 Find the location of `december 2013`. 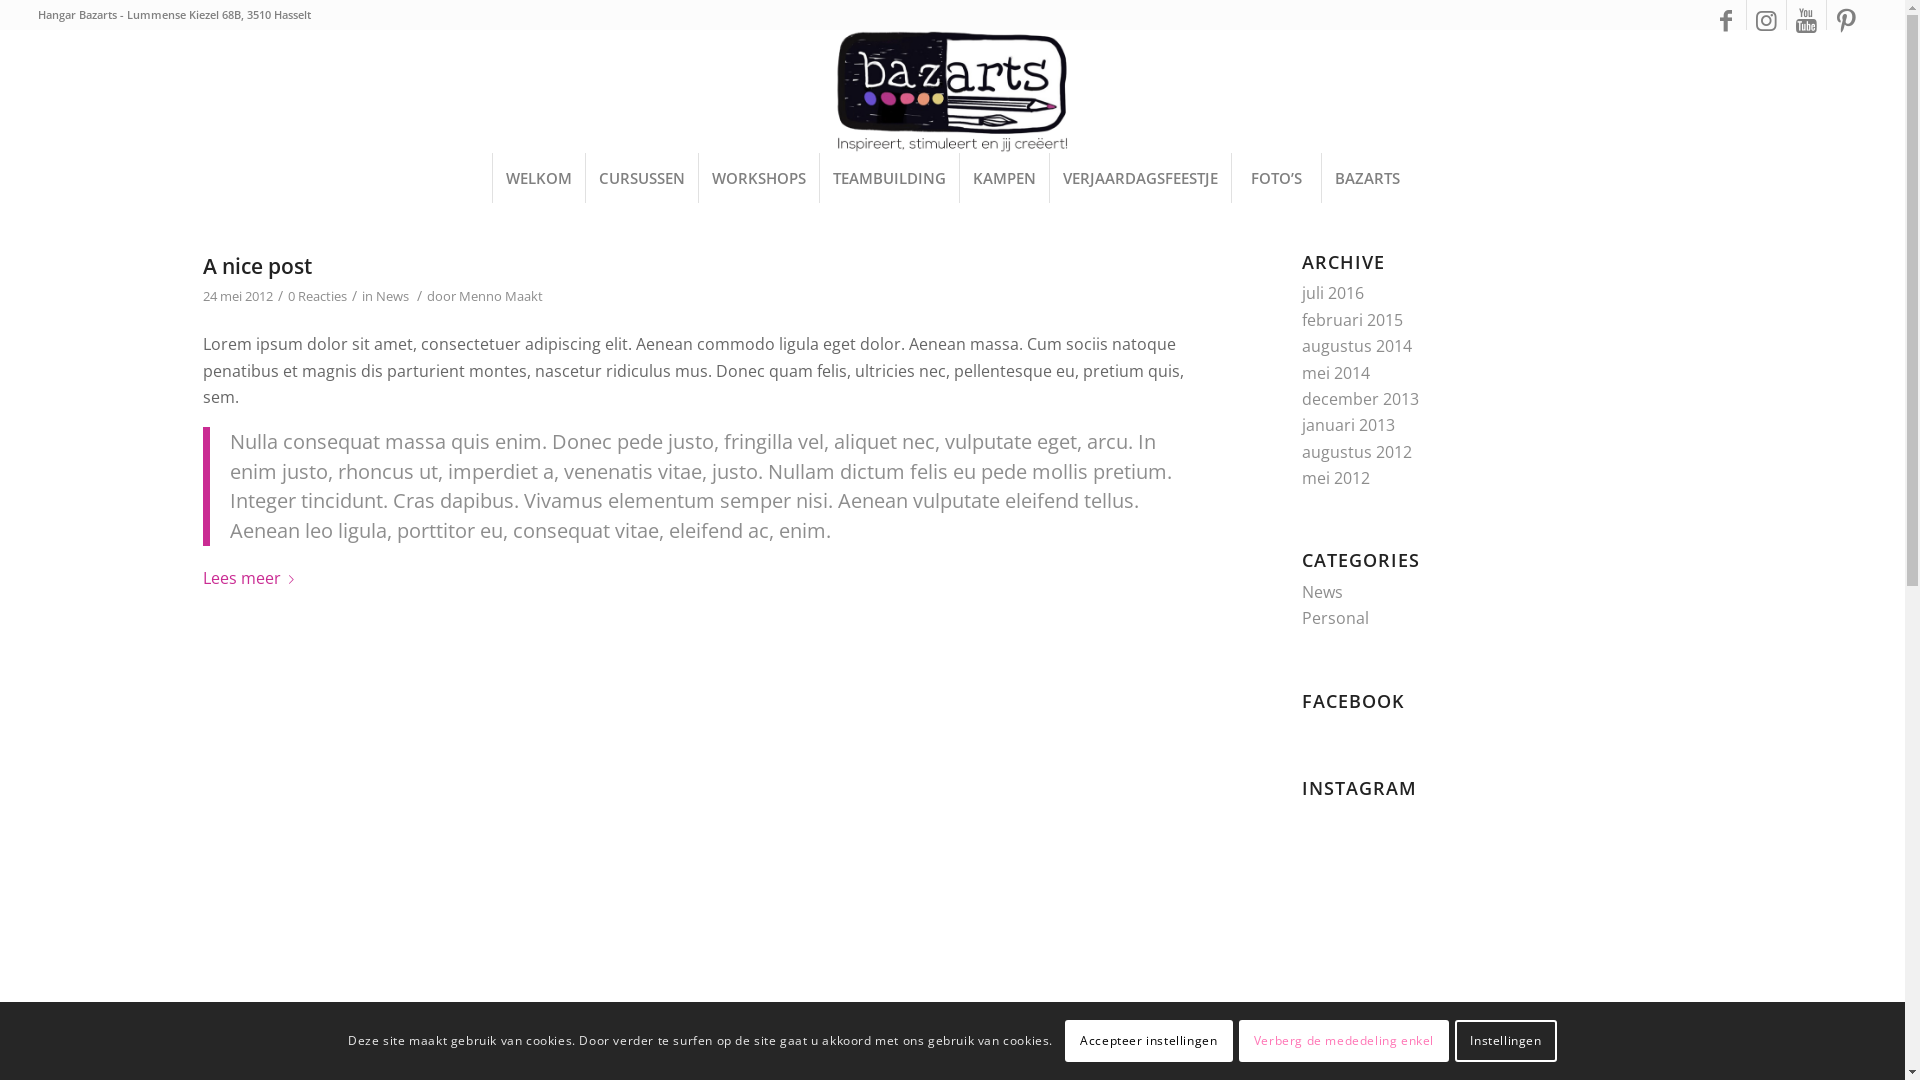

december 2013 is located at coordinates (1360, 399).